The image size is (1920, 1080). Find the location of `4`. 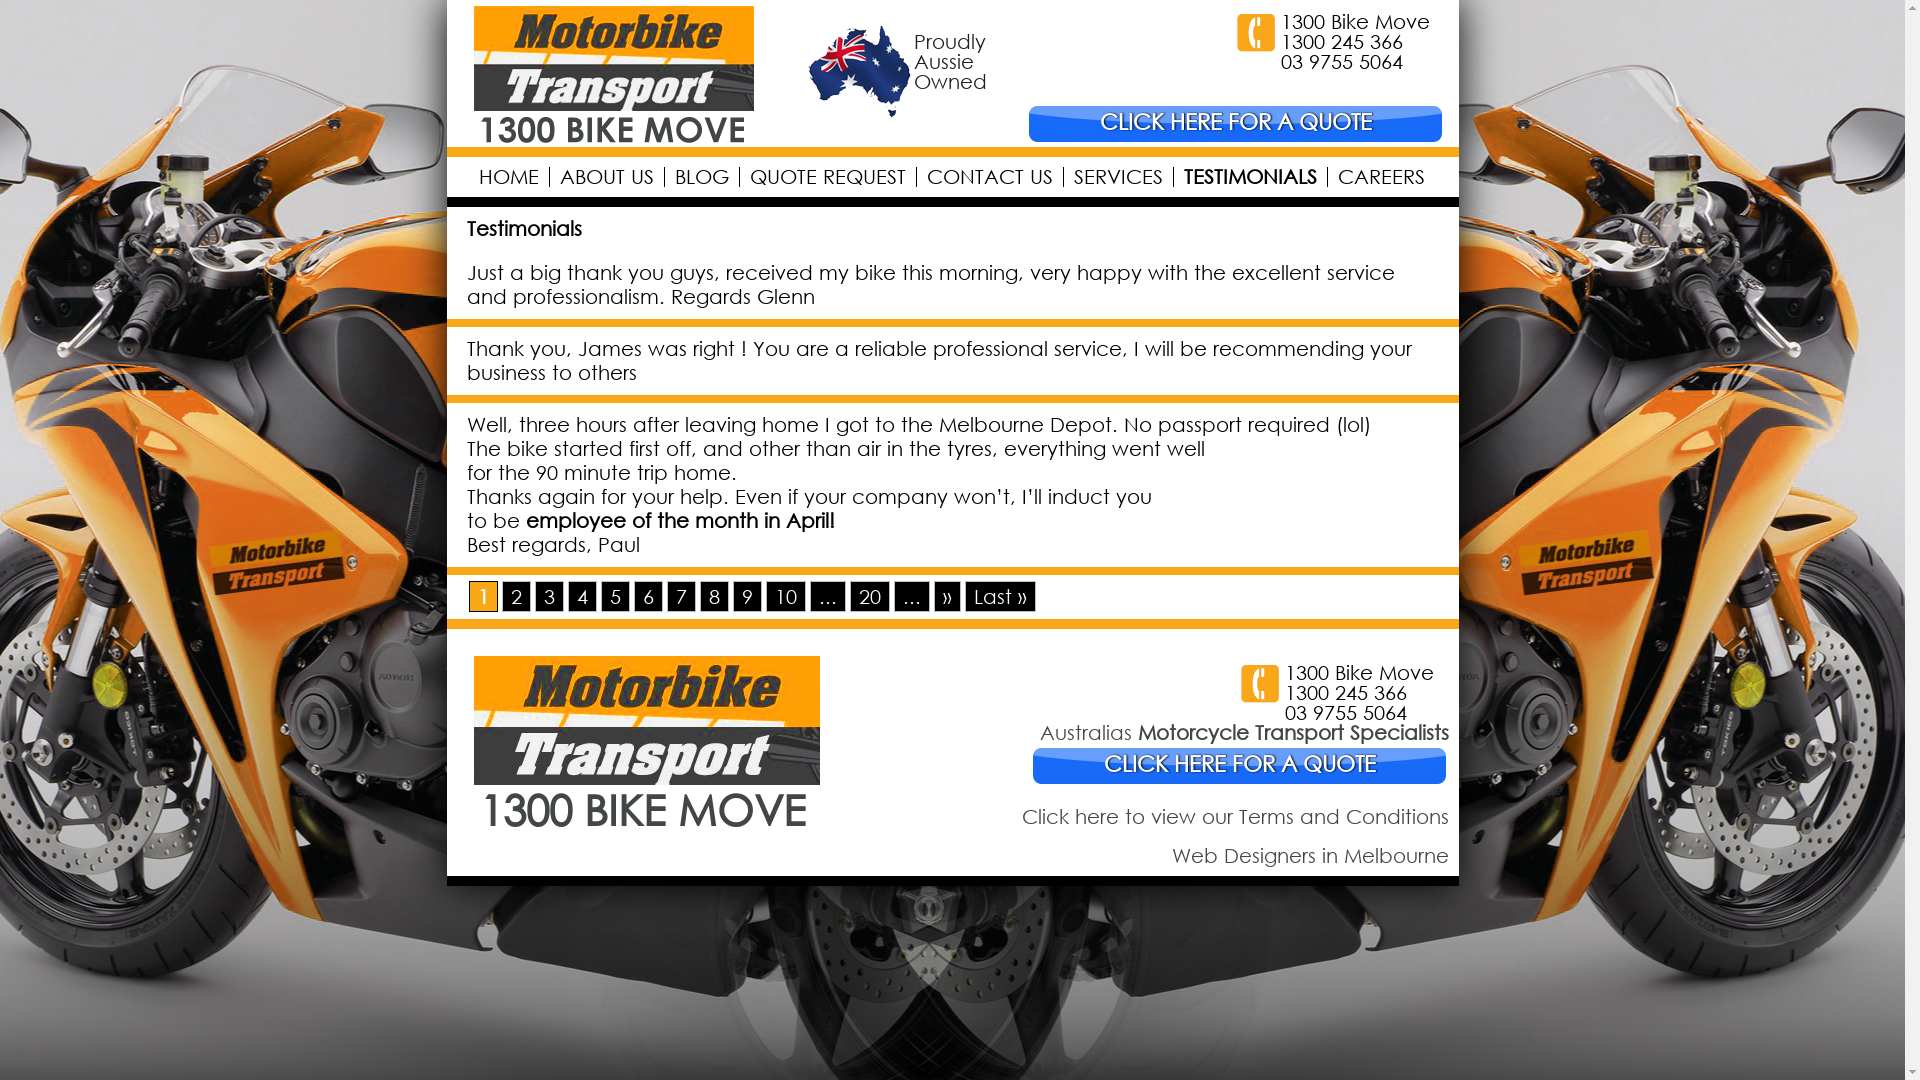

4 is located at coordinates (582, 596).